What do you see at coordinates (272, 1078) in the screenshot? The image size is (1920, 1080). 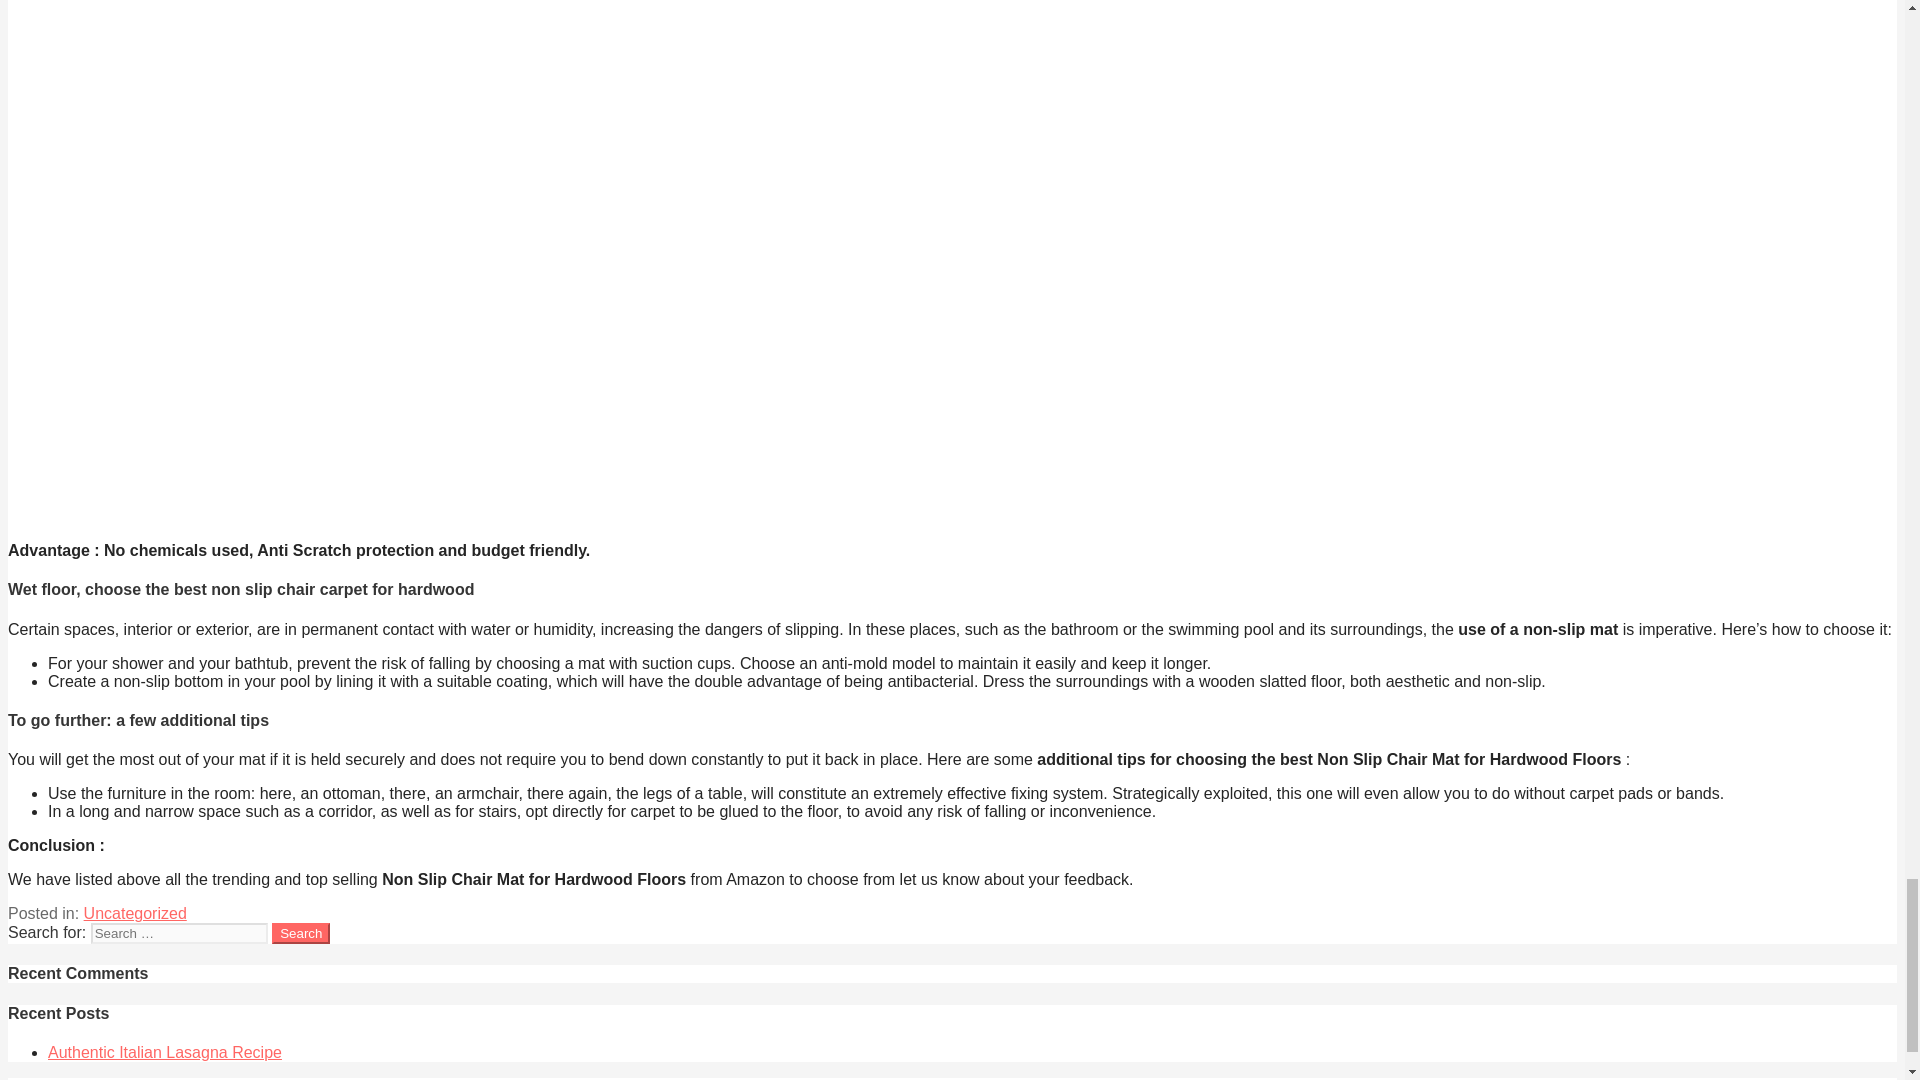 I see `official Kroger feedback` at bounding box center [272, 1078].